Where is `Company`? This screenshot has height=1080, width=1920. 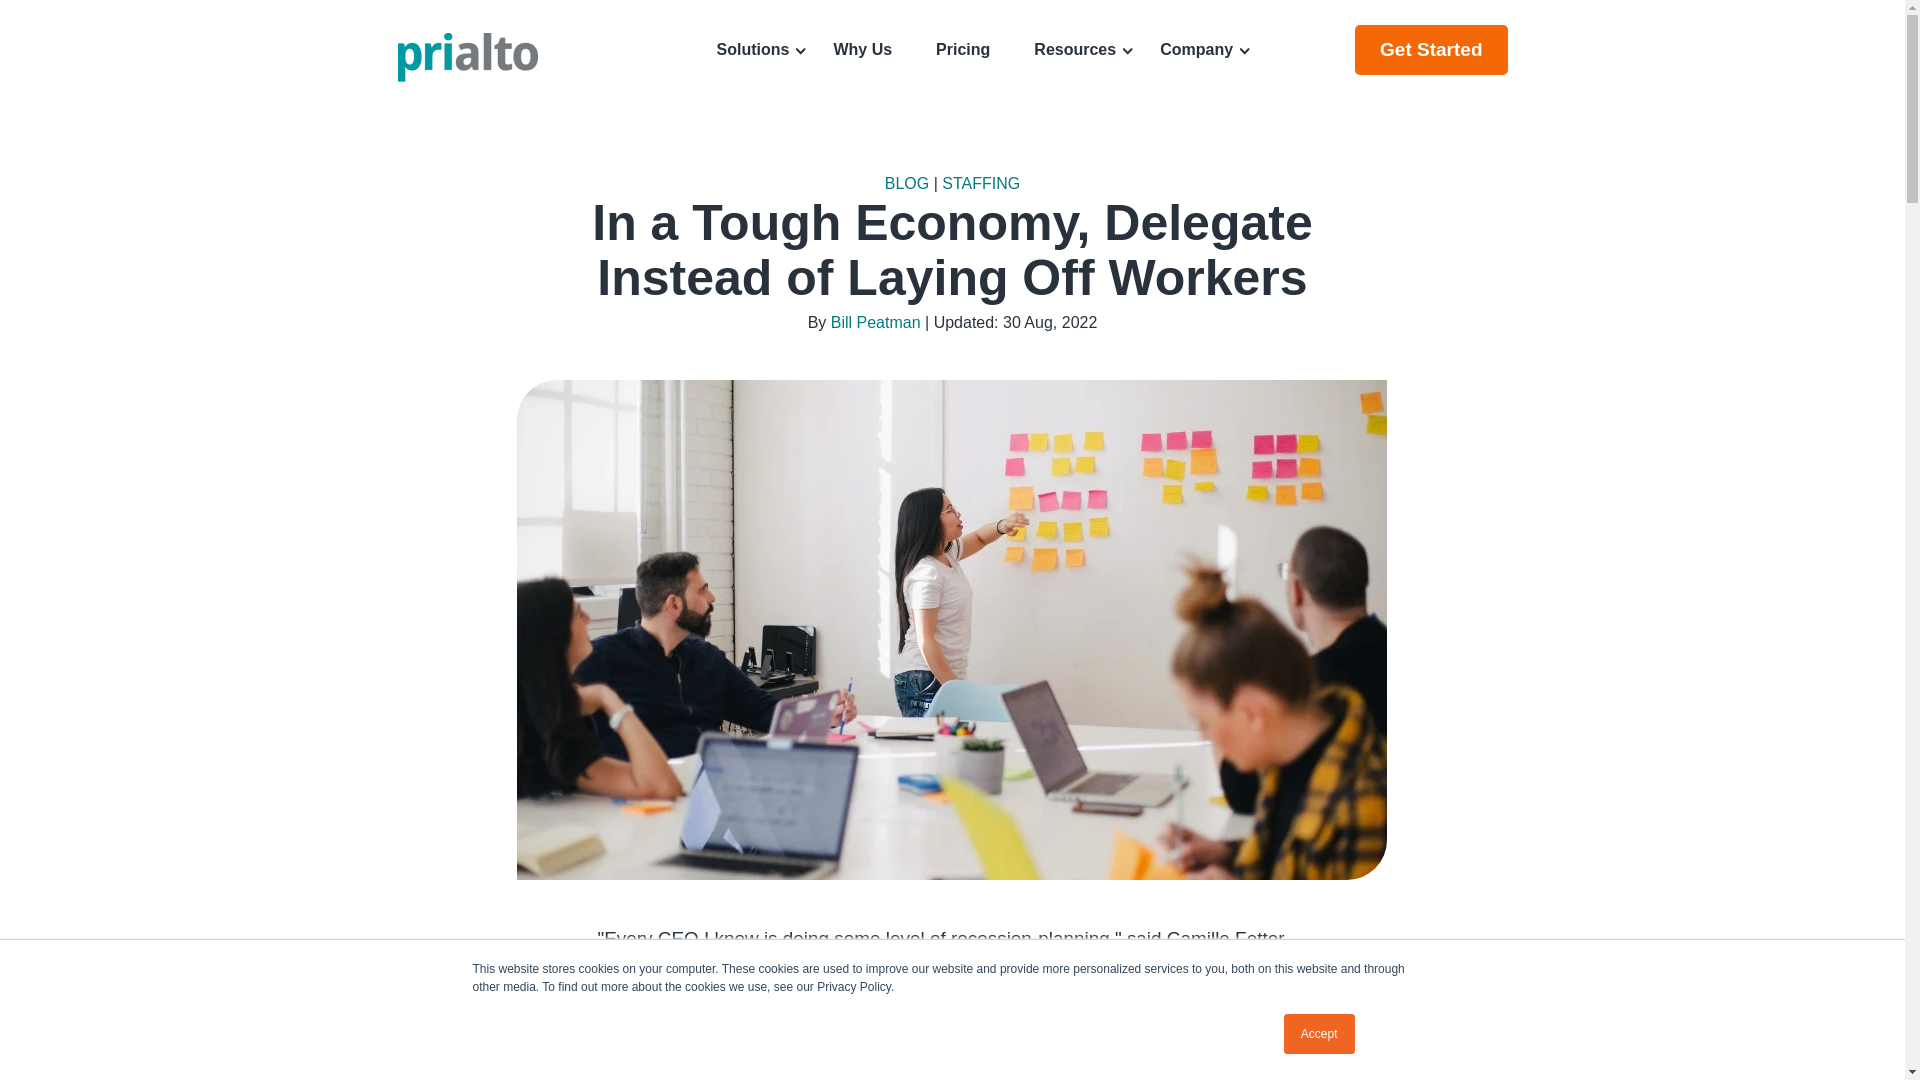
Company is located at coordinates (1196, 49).